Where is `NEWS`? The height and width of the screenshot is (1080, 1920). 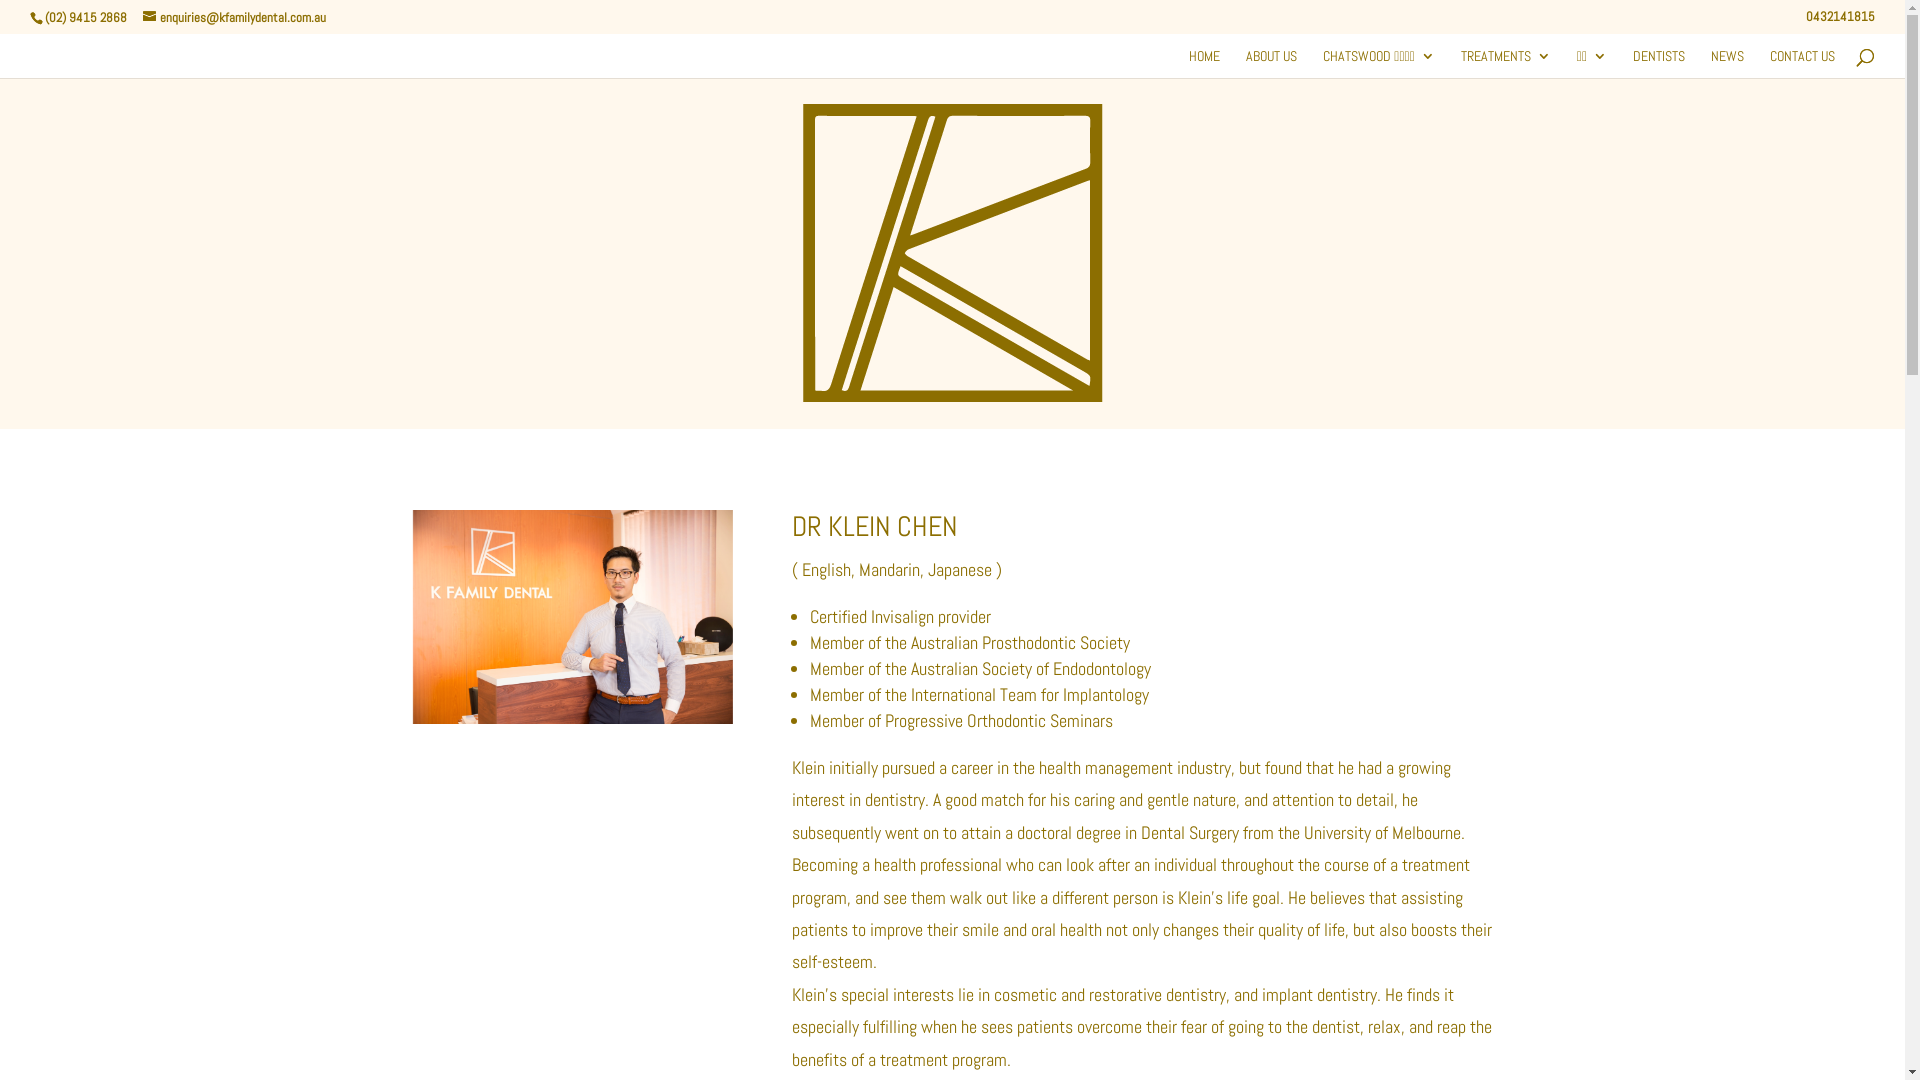
NEWS is located at coordinates (1728, 62).